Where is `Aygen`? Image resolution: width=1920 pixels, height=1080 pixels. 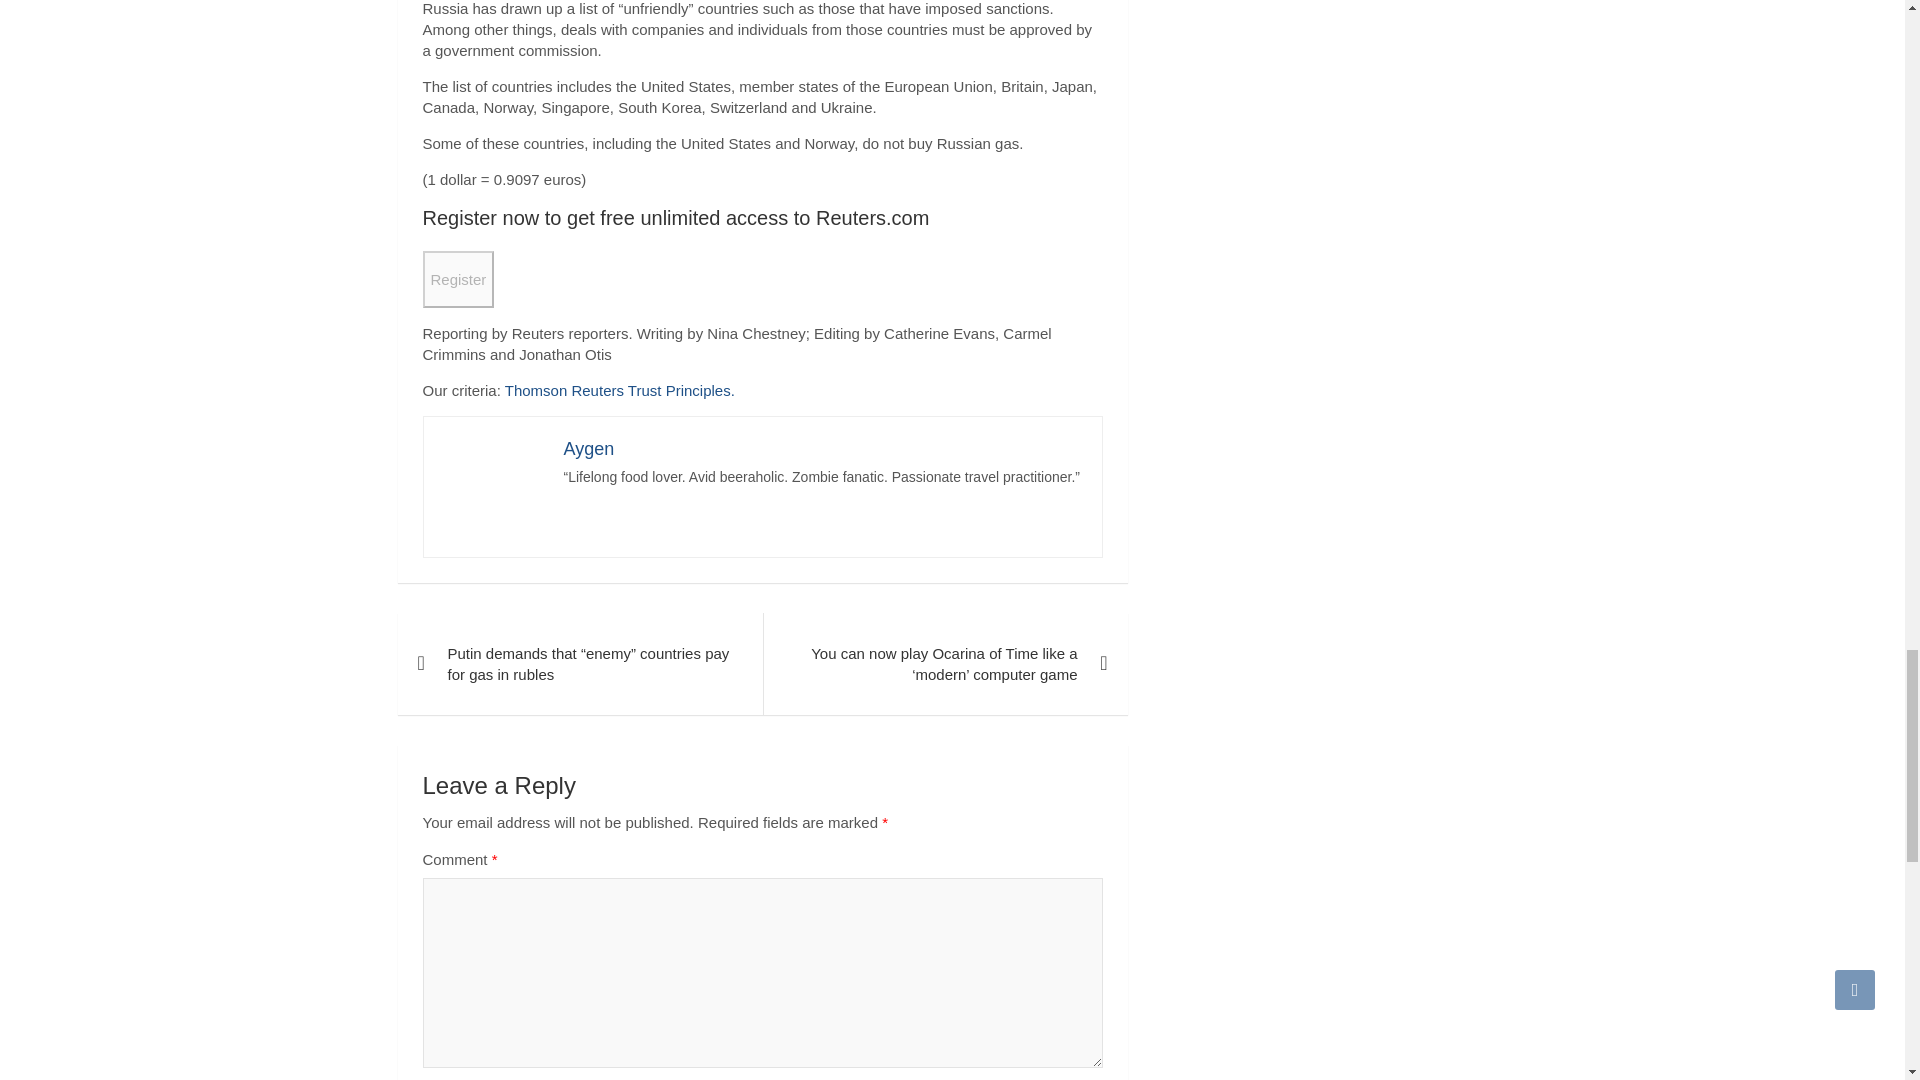
Aygen is located at coordinates (589, 448).